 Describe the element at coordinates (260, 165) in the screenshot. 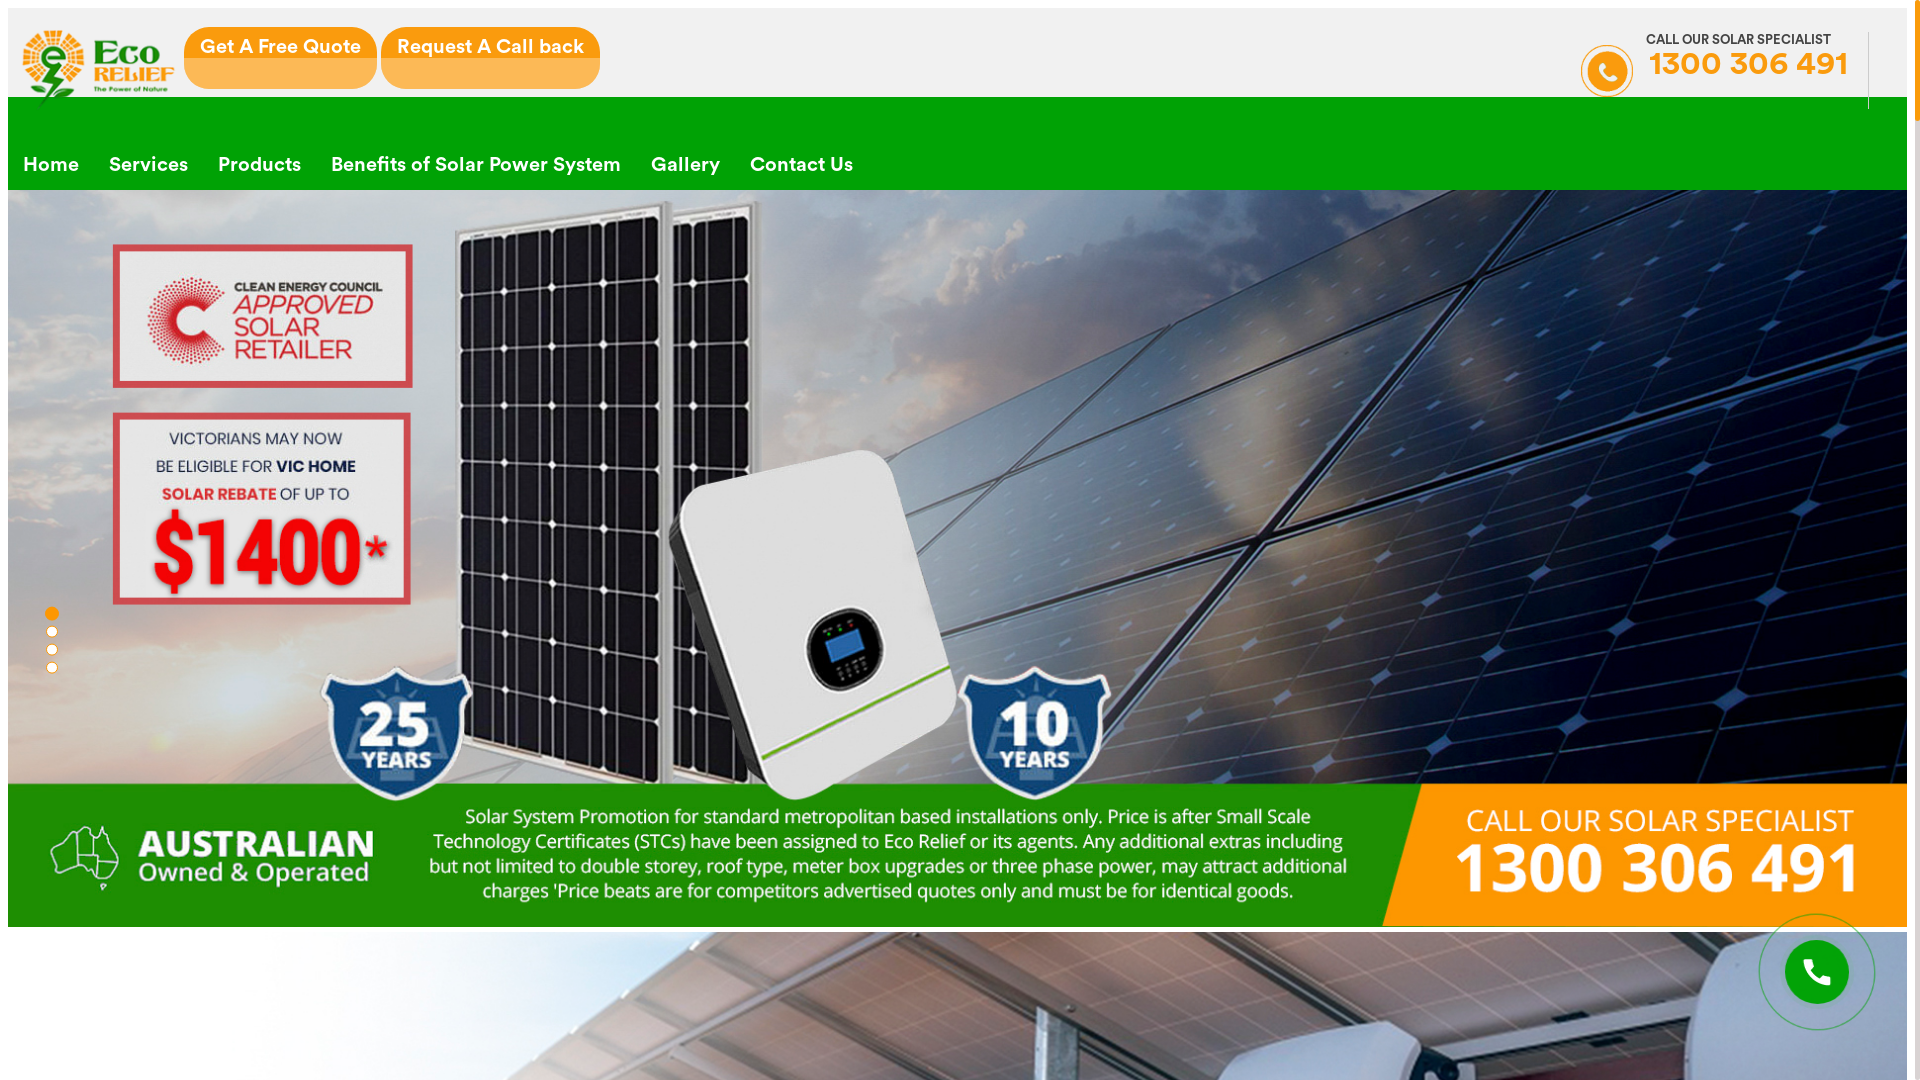

I see `Products` at that location.